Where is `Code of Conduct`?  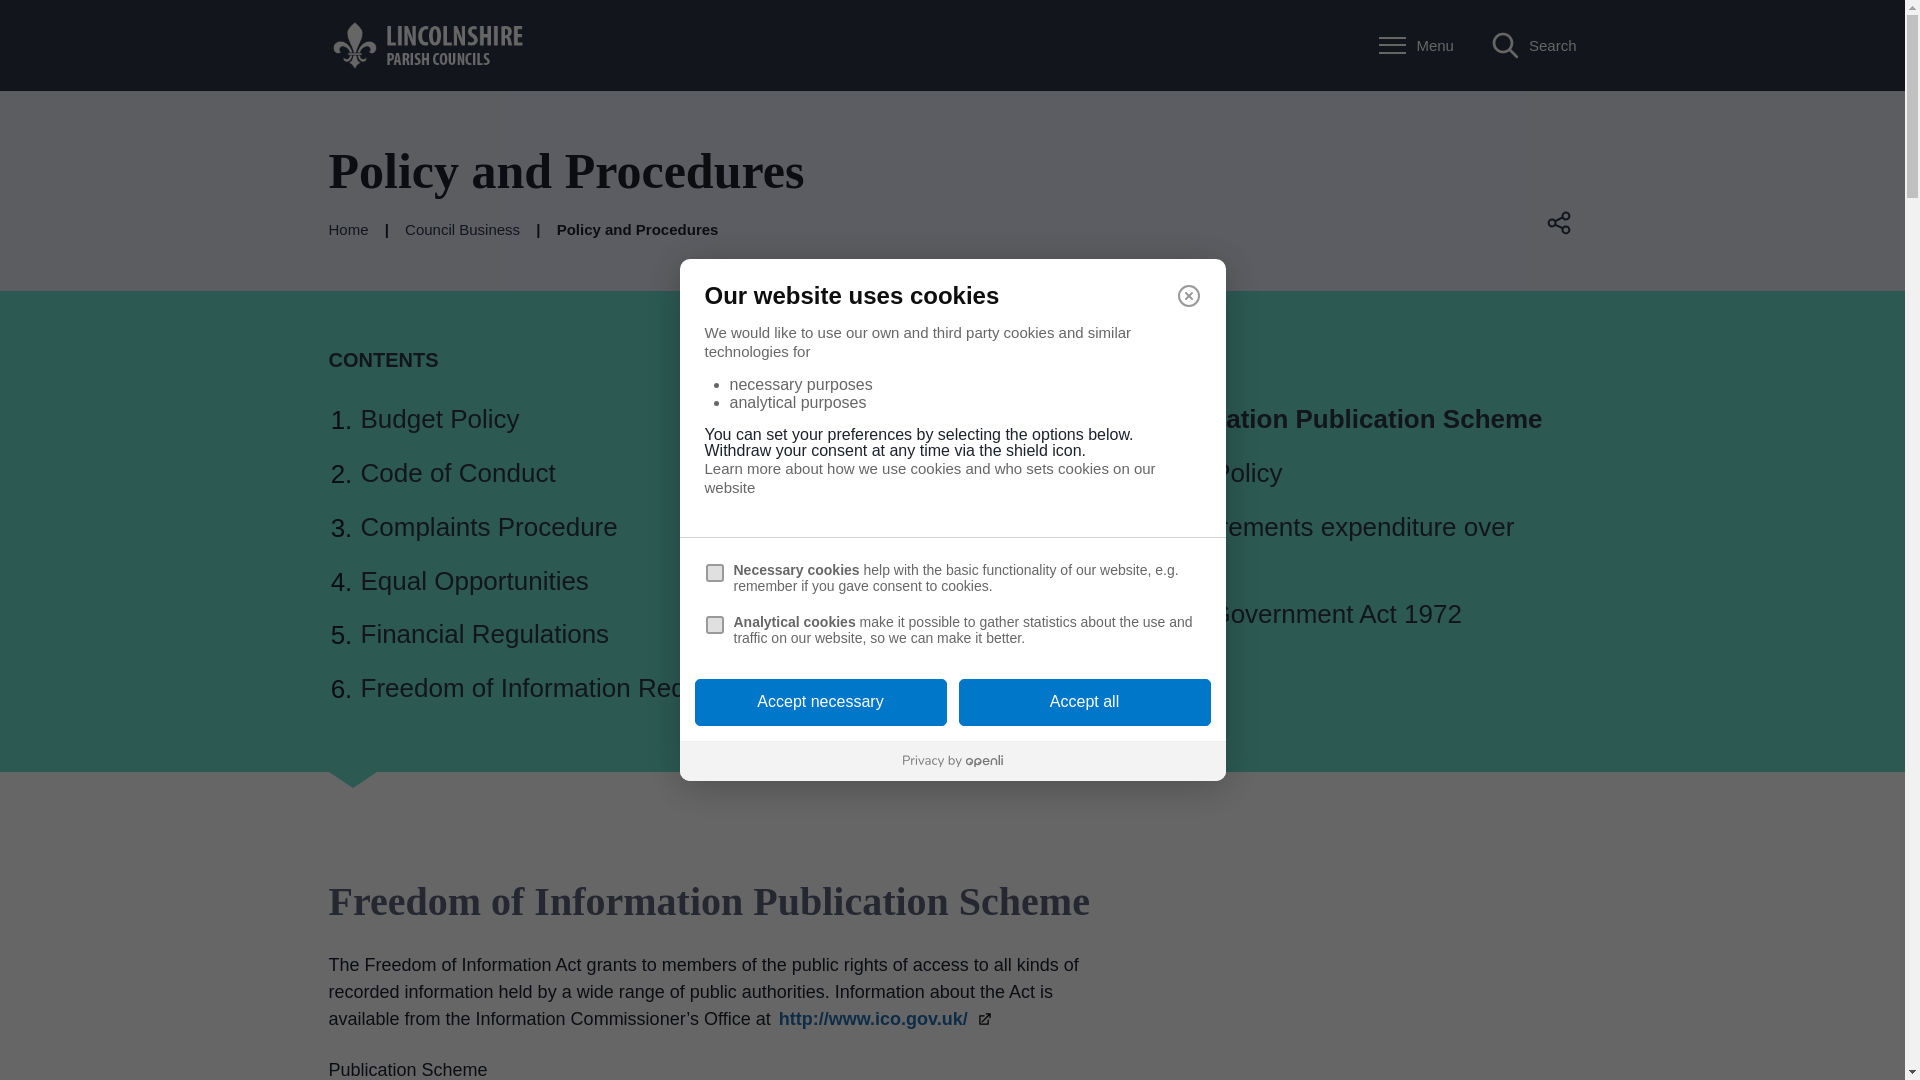 Code of Conduct is located at coordinates (457, 472).